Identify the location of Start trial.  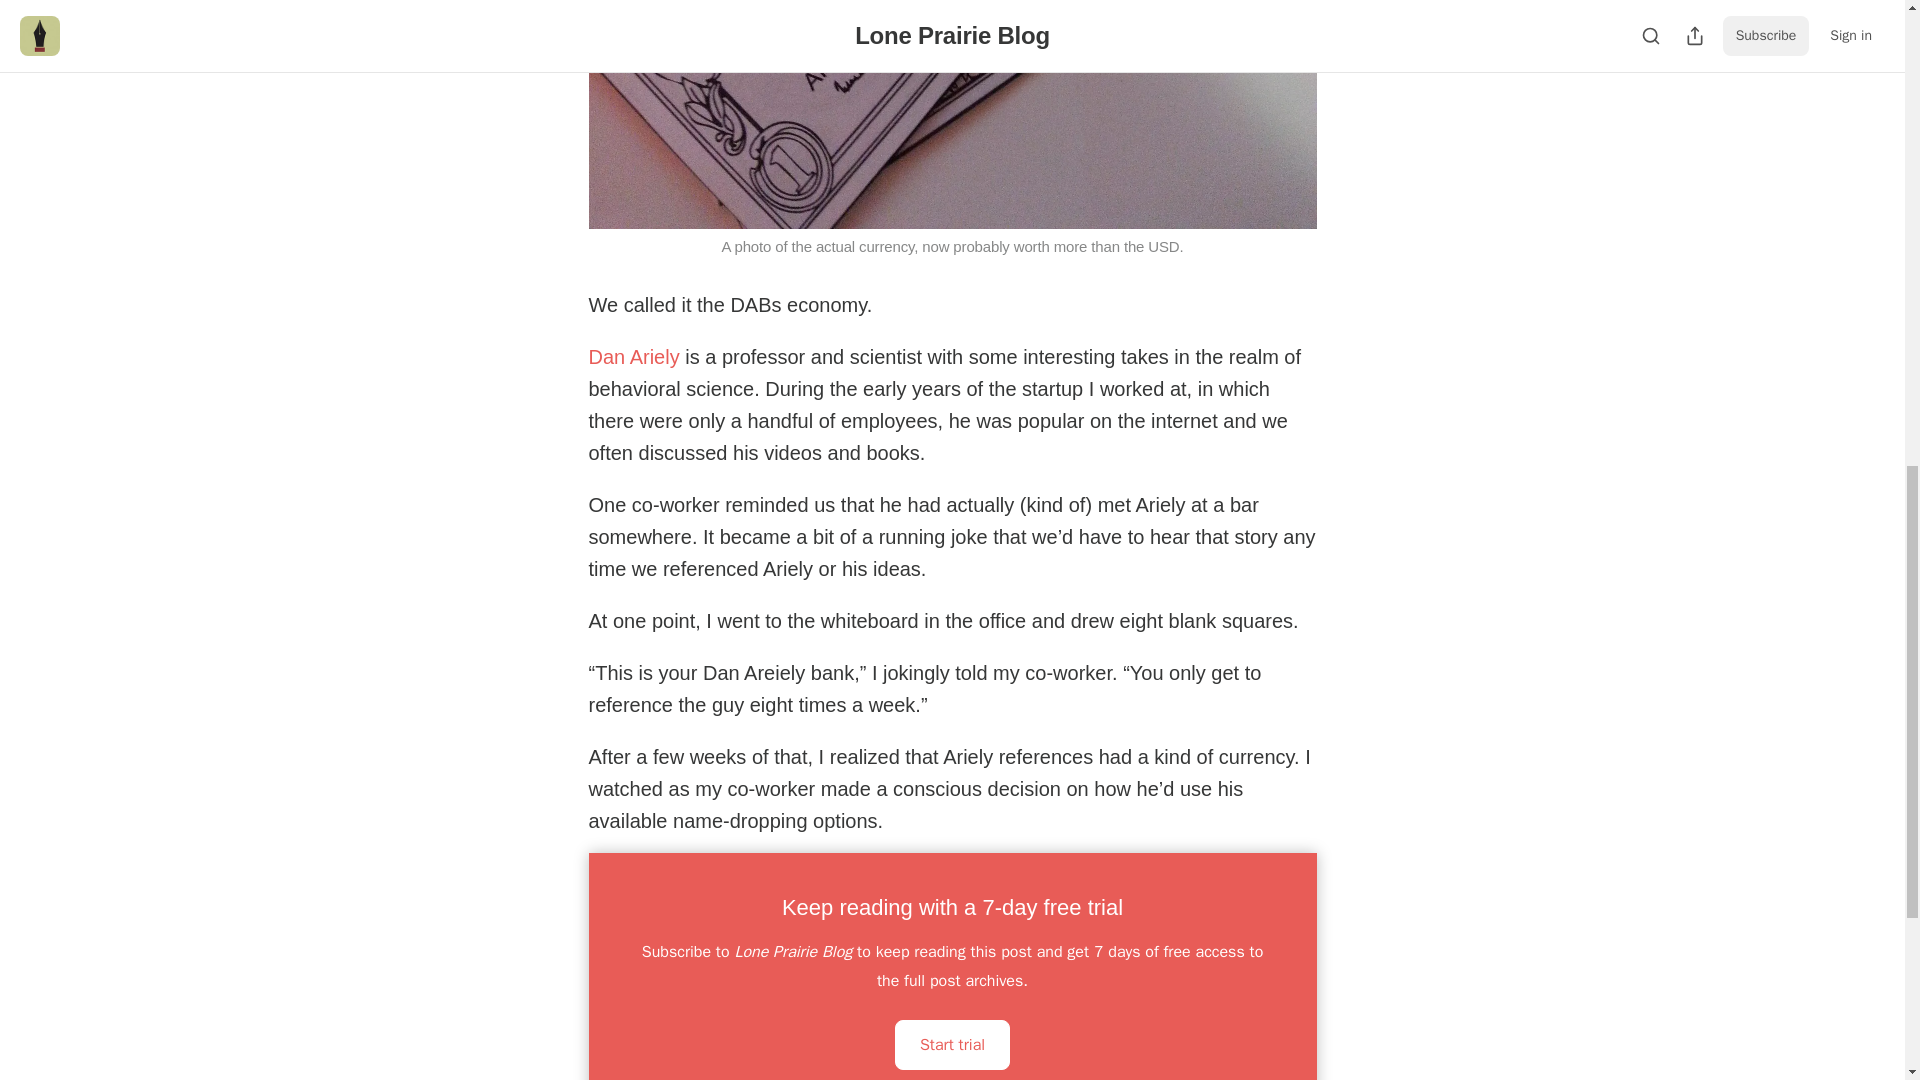
(952, 1044).